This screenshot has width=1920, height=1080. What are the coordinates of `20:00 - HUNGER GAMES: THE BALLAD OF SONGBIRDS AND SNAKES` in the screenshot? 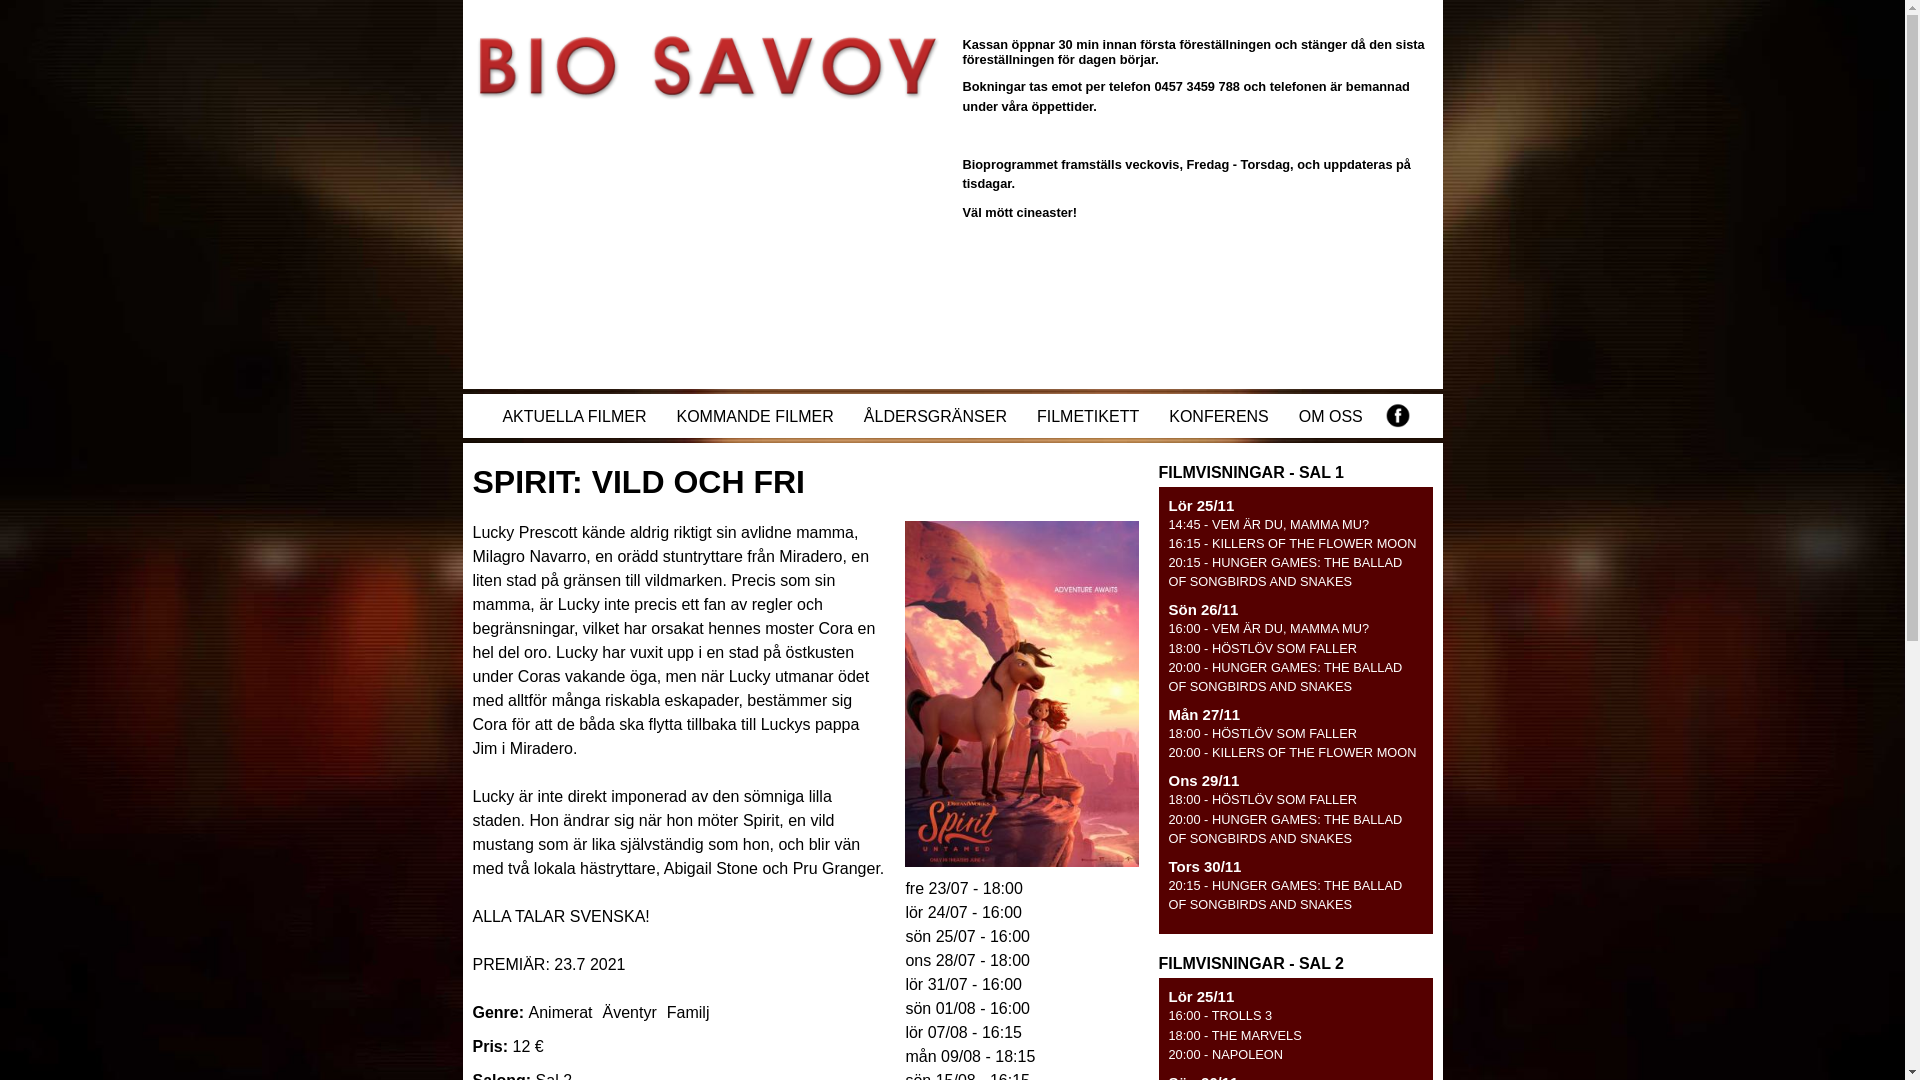 It's located at (1285, 829).